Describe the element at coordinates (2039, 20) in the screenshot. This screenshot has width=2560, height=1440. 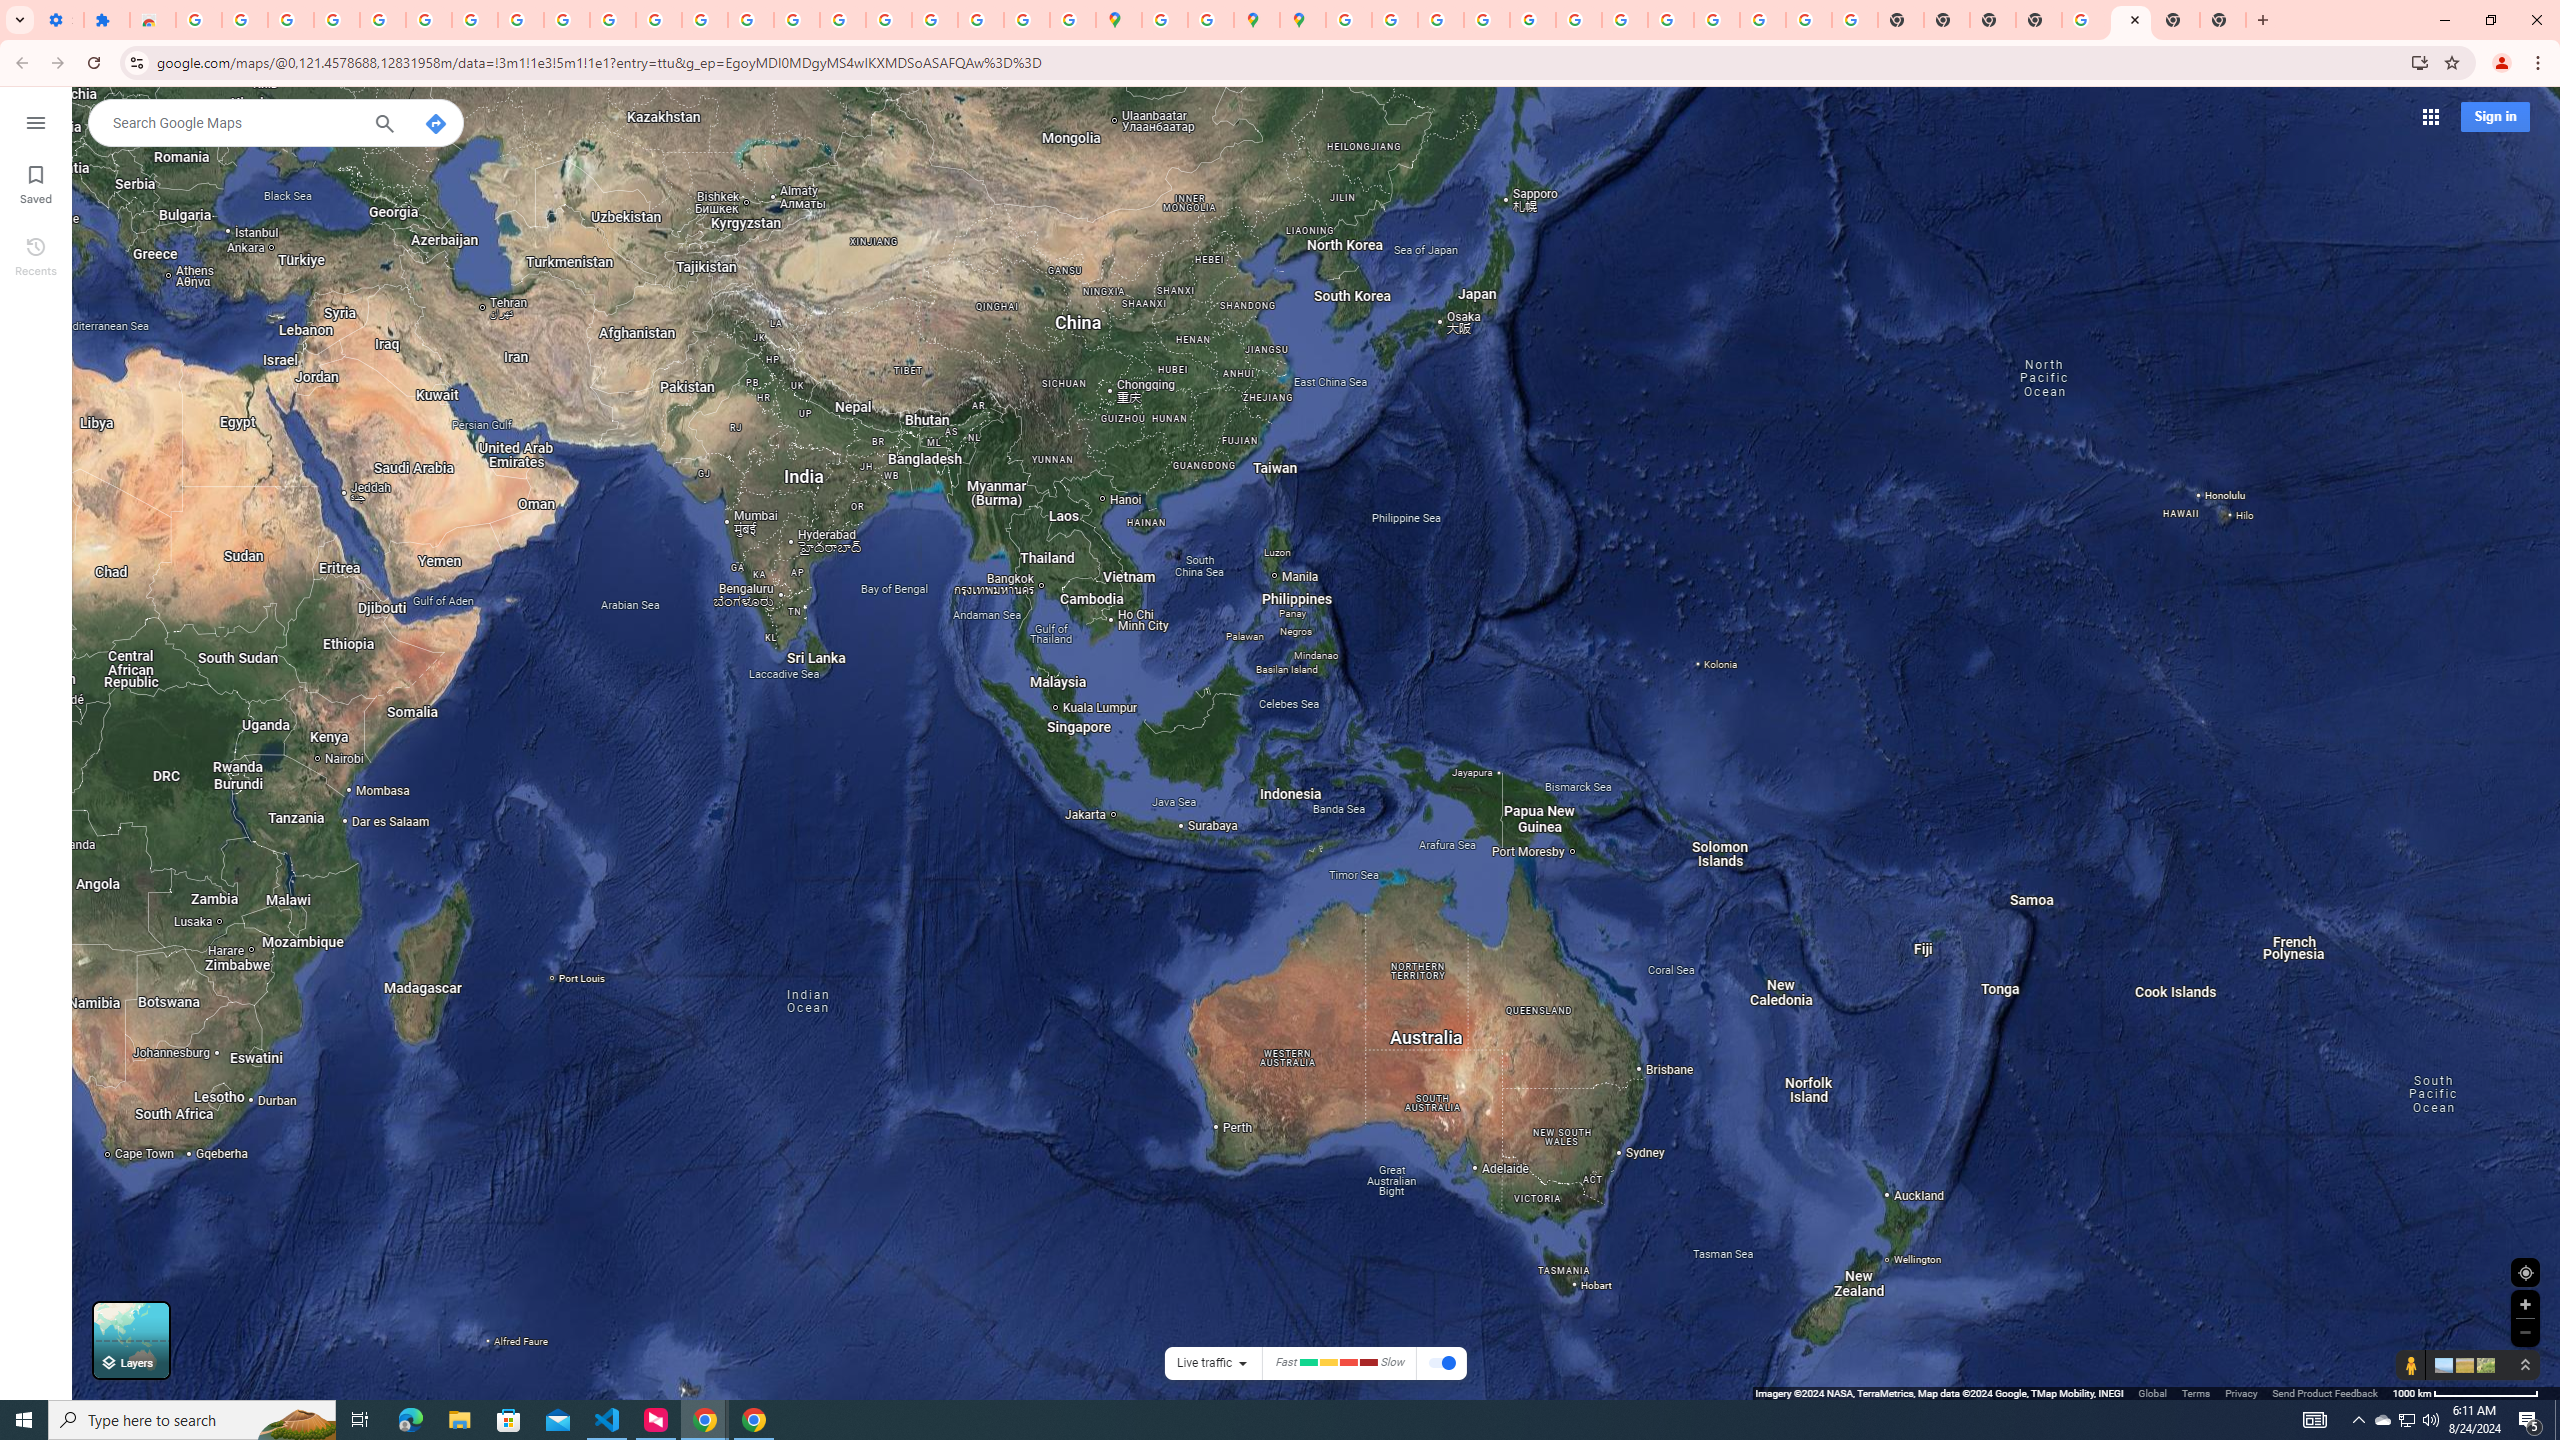
I see `New Tab` at that location.